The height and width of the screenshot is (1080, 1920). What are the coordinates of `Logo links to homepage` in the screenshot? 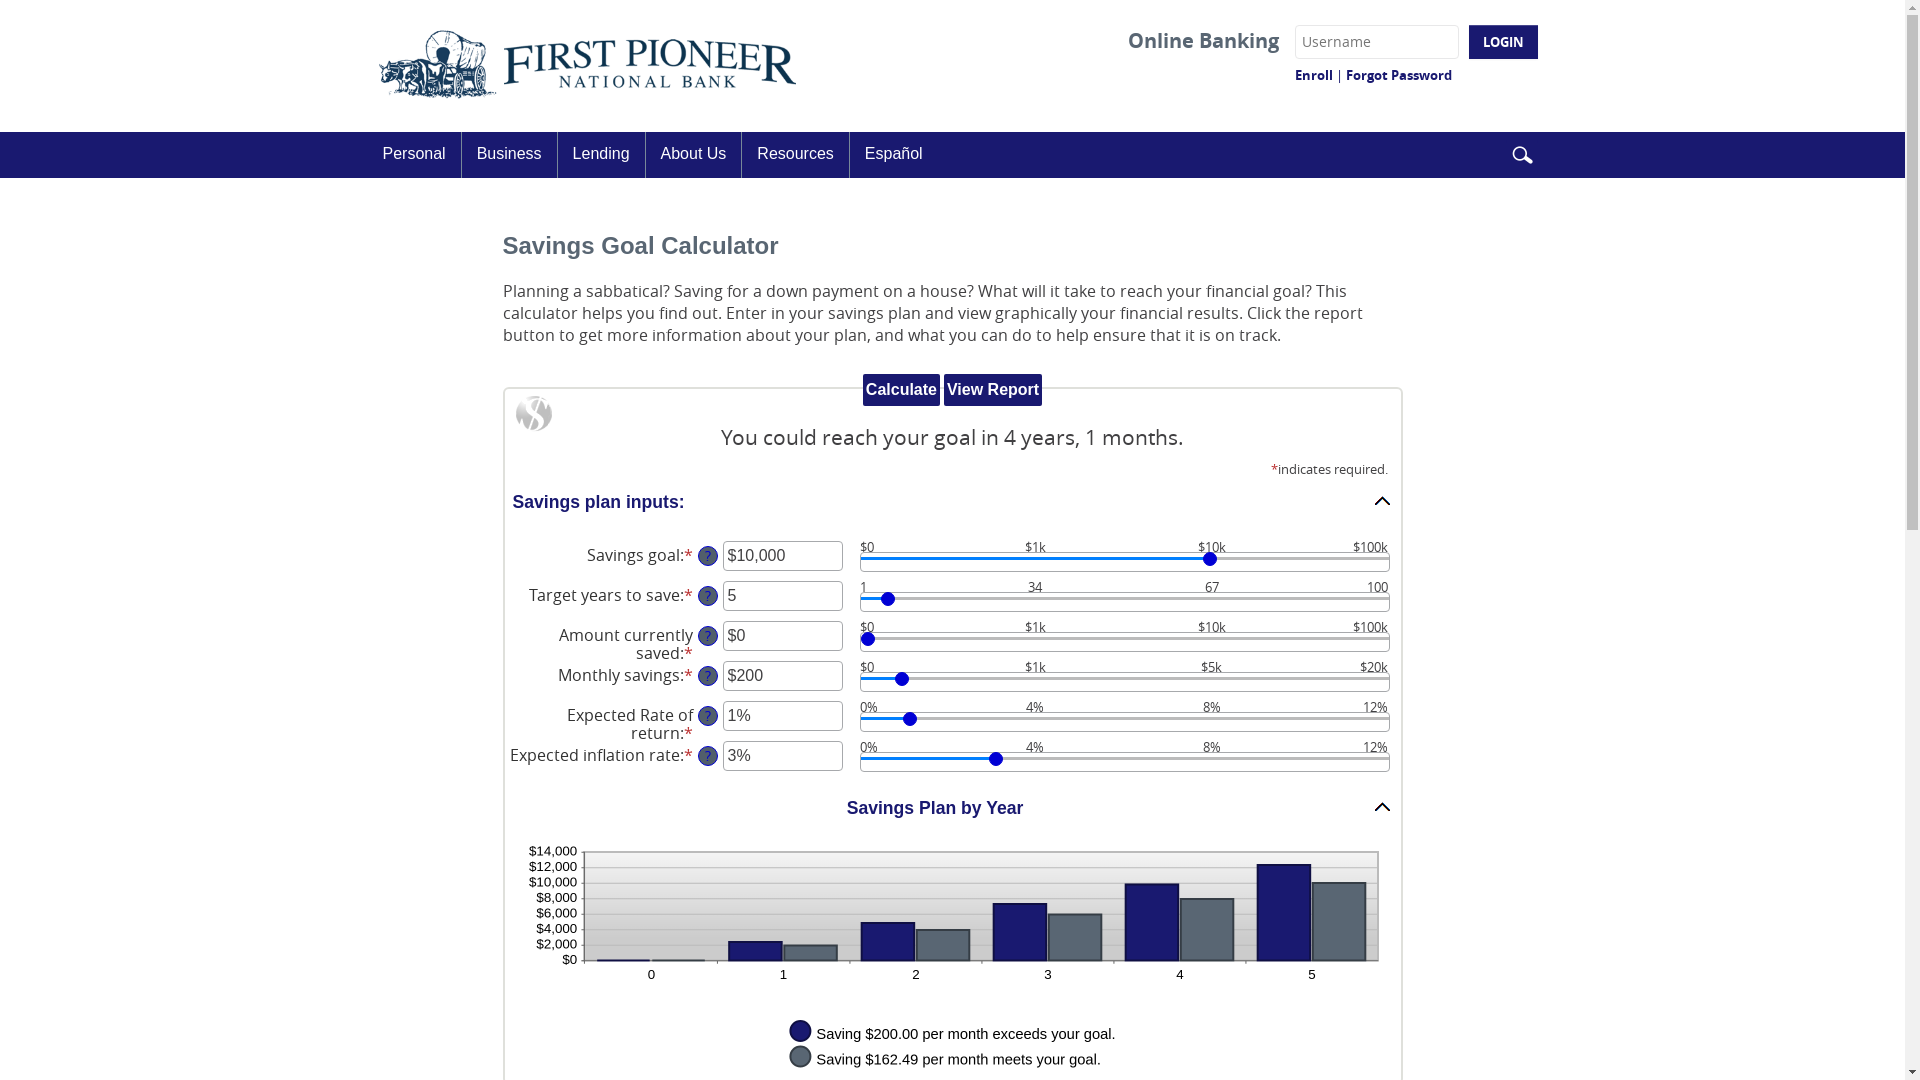 It's located at (588, 66).